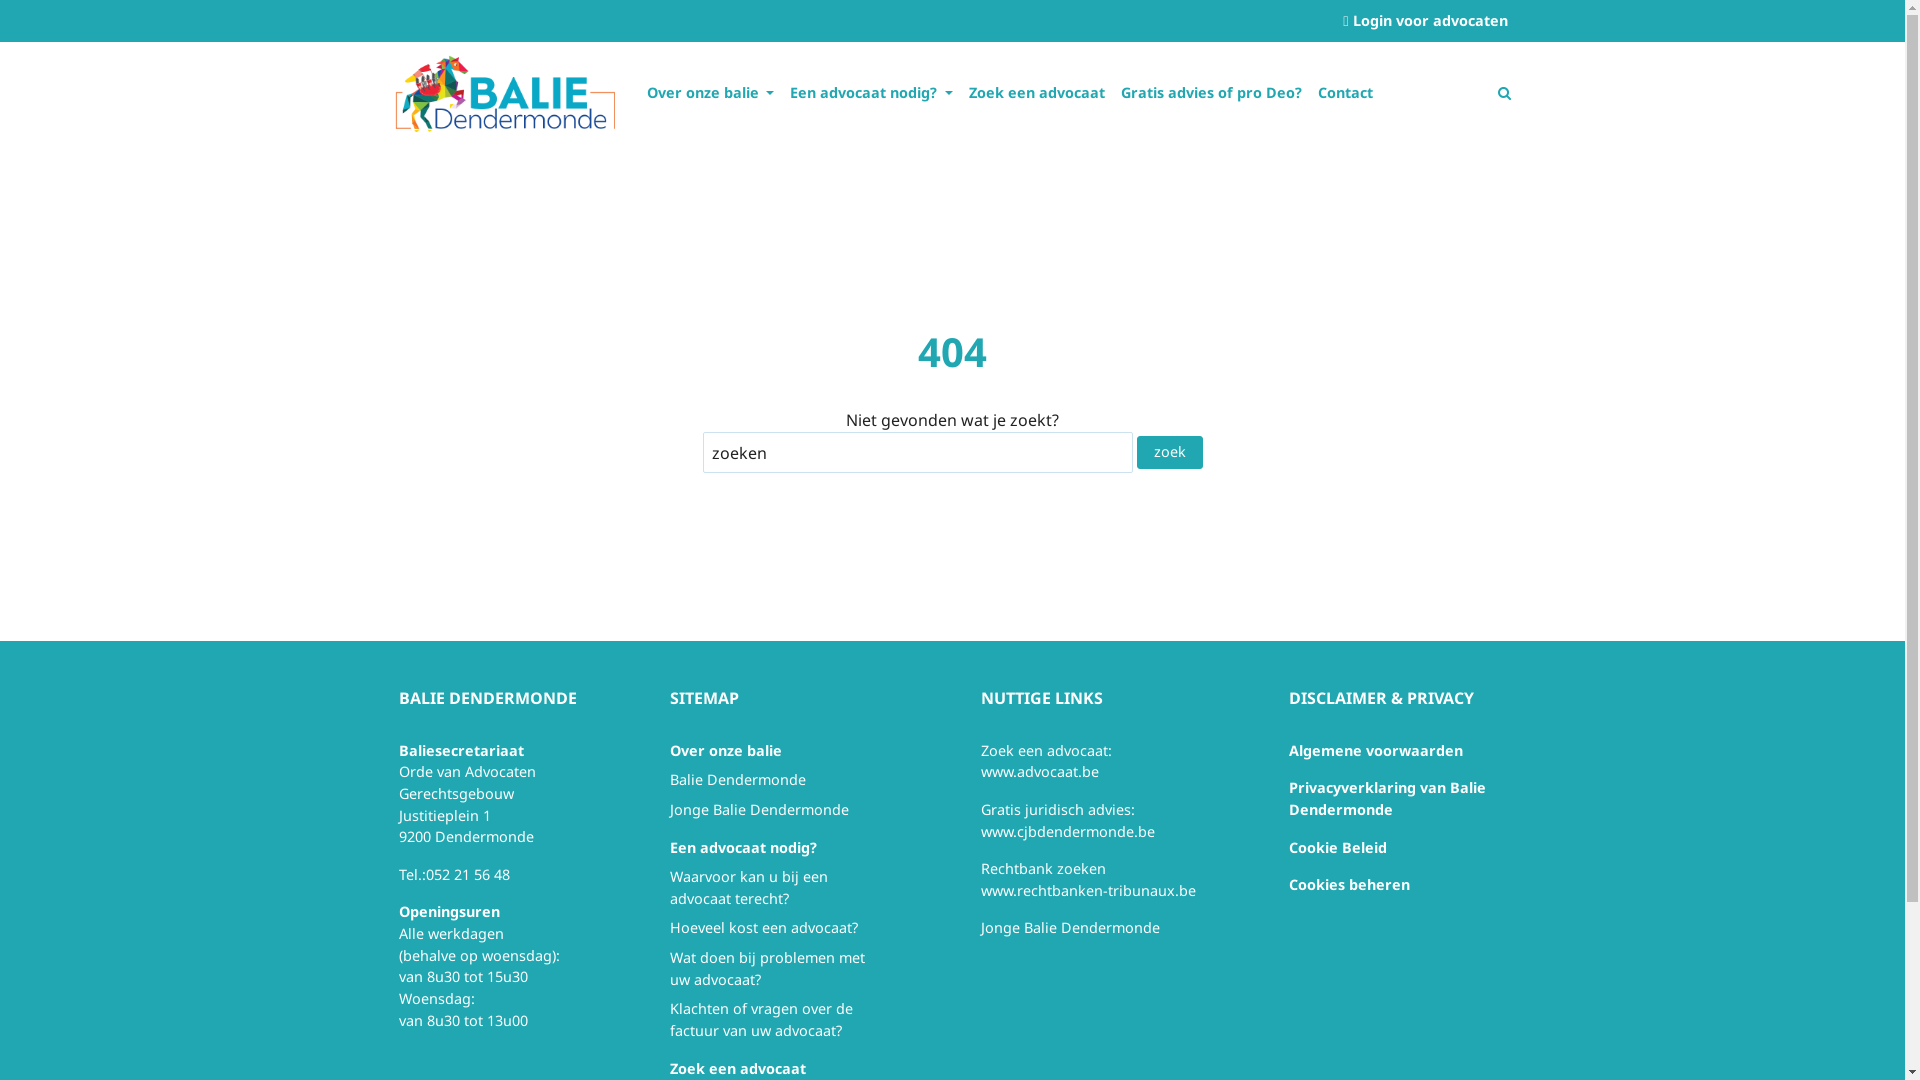 This screenshot has height=1080, width=1920. Describe the element at coordinates (764, 928) in the screenshot. I see `Hoeveel kost een advocaat?` at that location.